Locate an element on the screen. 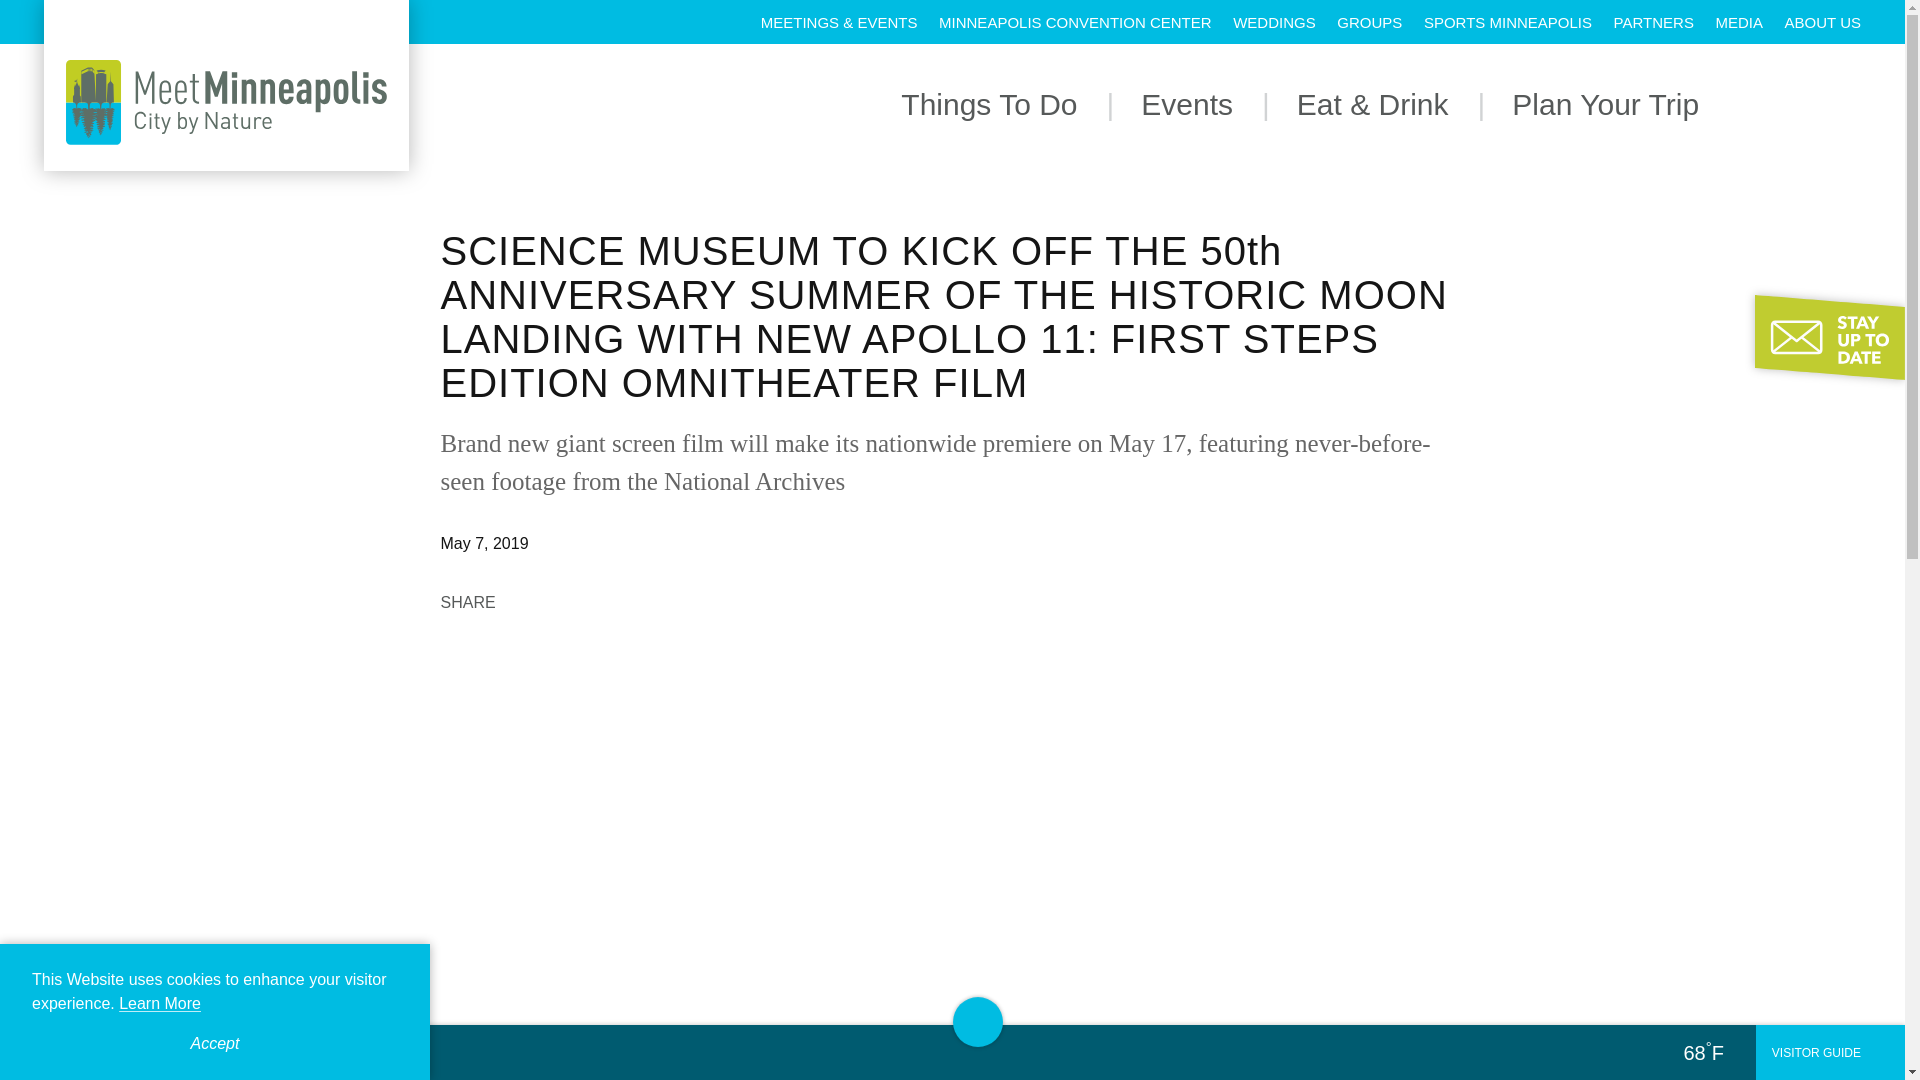 This screenshot has height=1080, width=1920. ABOUT US is located at coordinates (1822, 22).